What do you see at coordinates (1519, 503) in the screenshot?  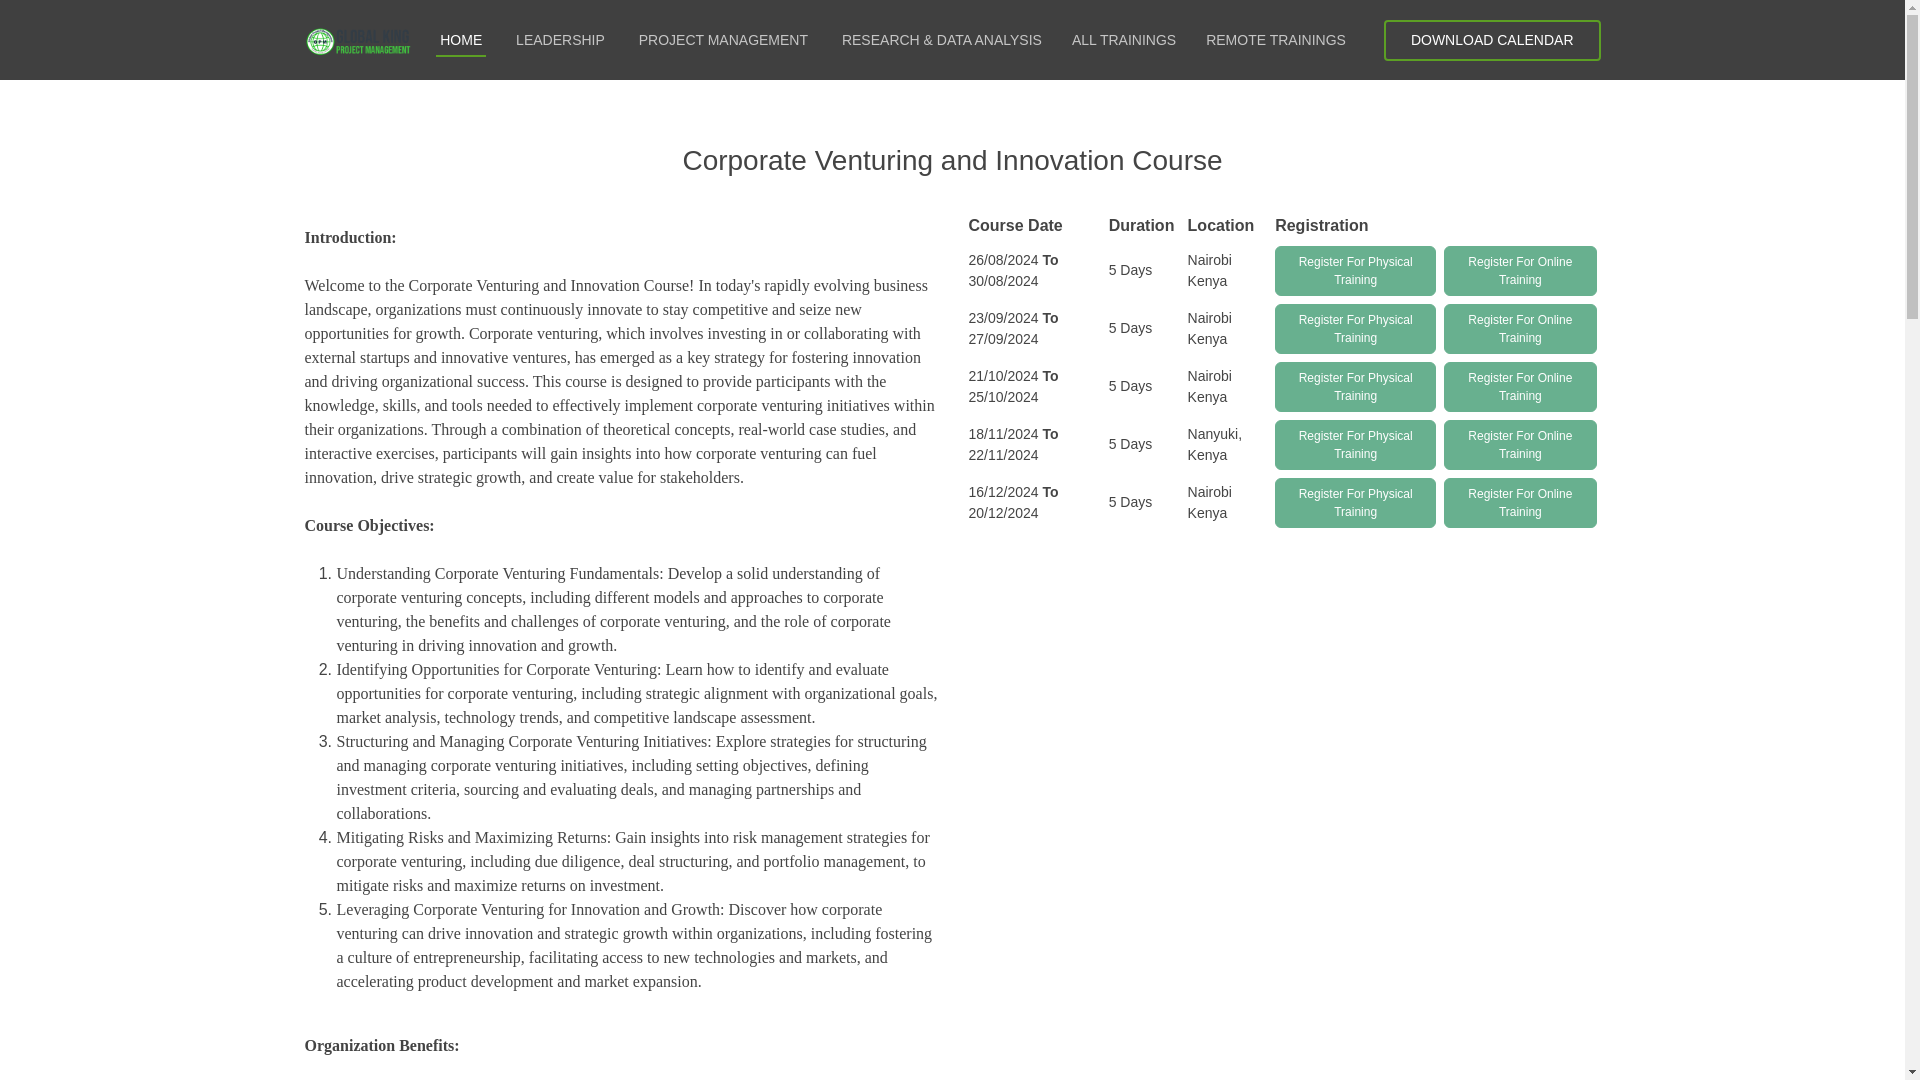 I see `Register For Online Training` at bounding box center [1519, 503].